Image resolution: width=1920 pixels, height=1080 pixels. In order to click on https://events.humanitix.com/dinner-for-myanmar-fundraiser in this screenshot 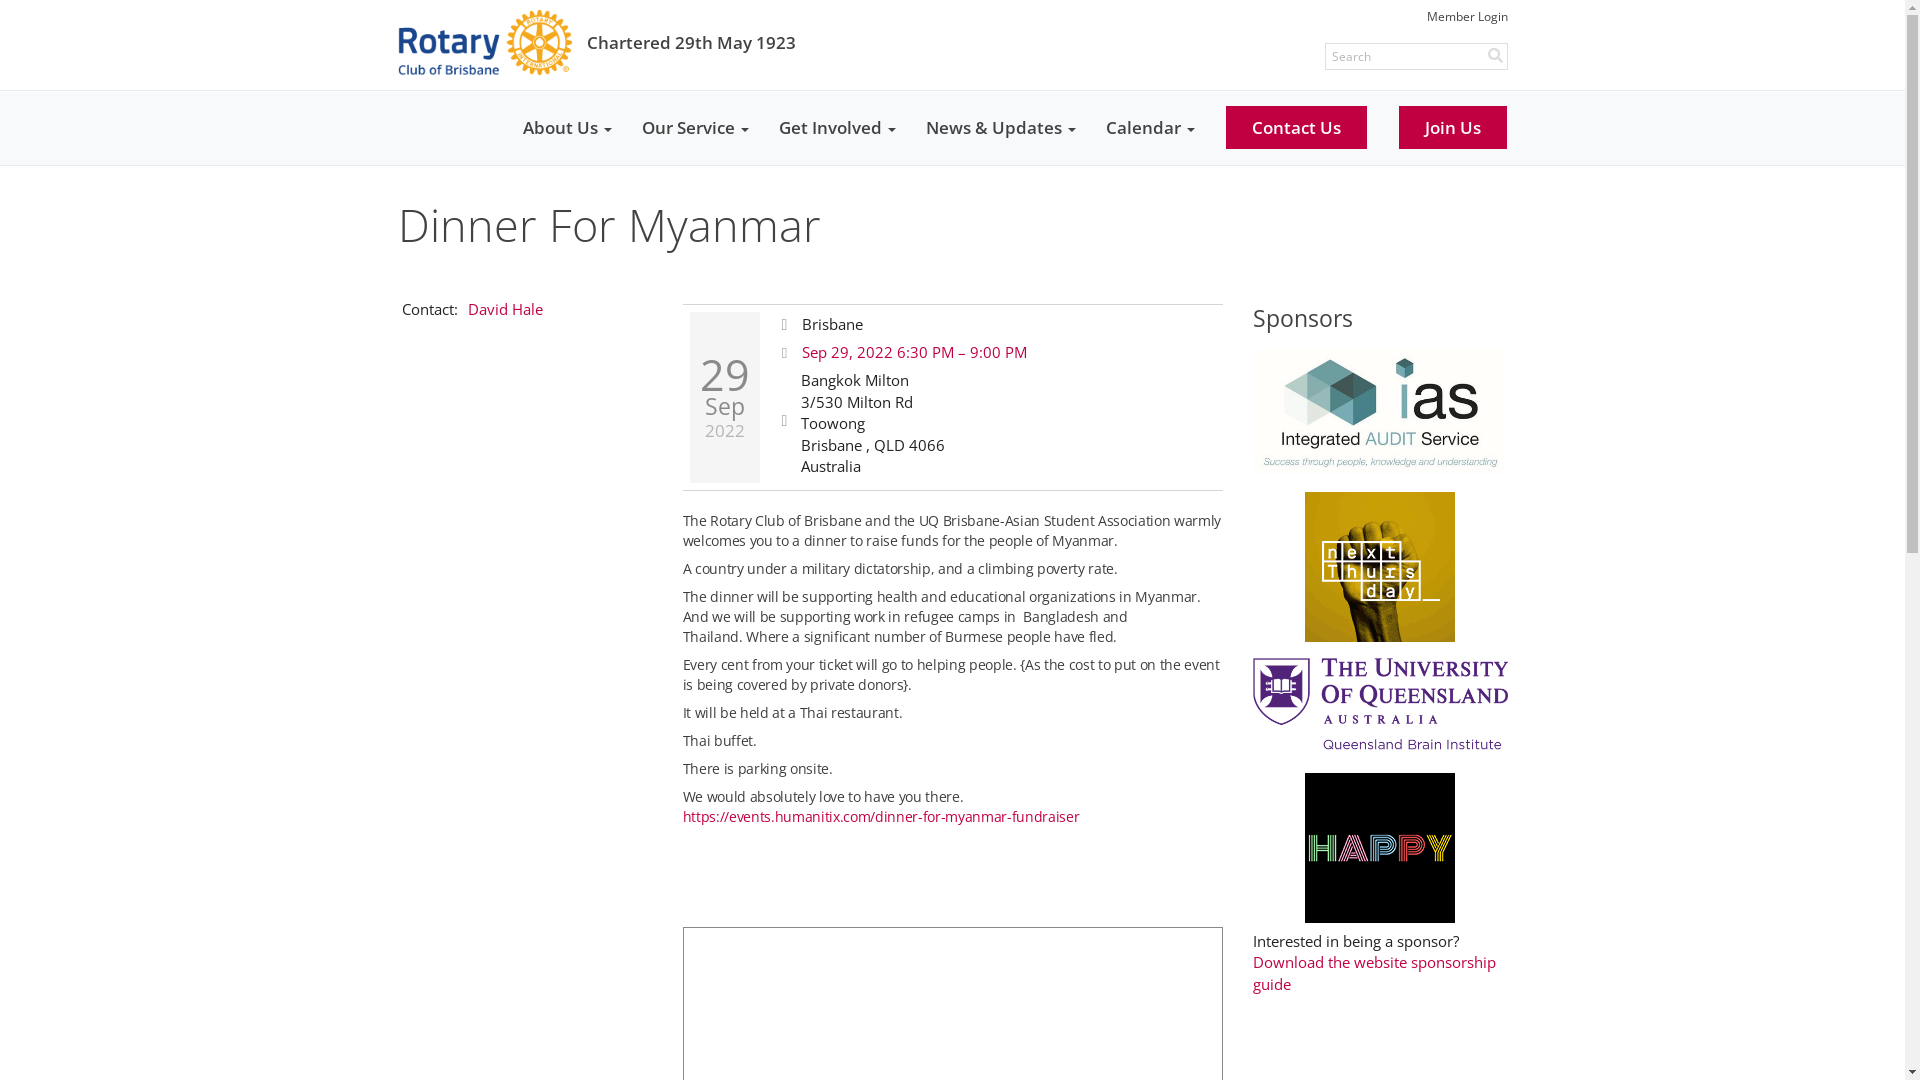, I will do `click(880, 816)`.